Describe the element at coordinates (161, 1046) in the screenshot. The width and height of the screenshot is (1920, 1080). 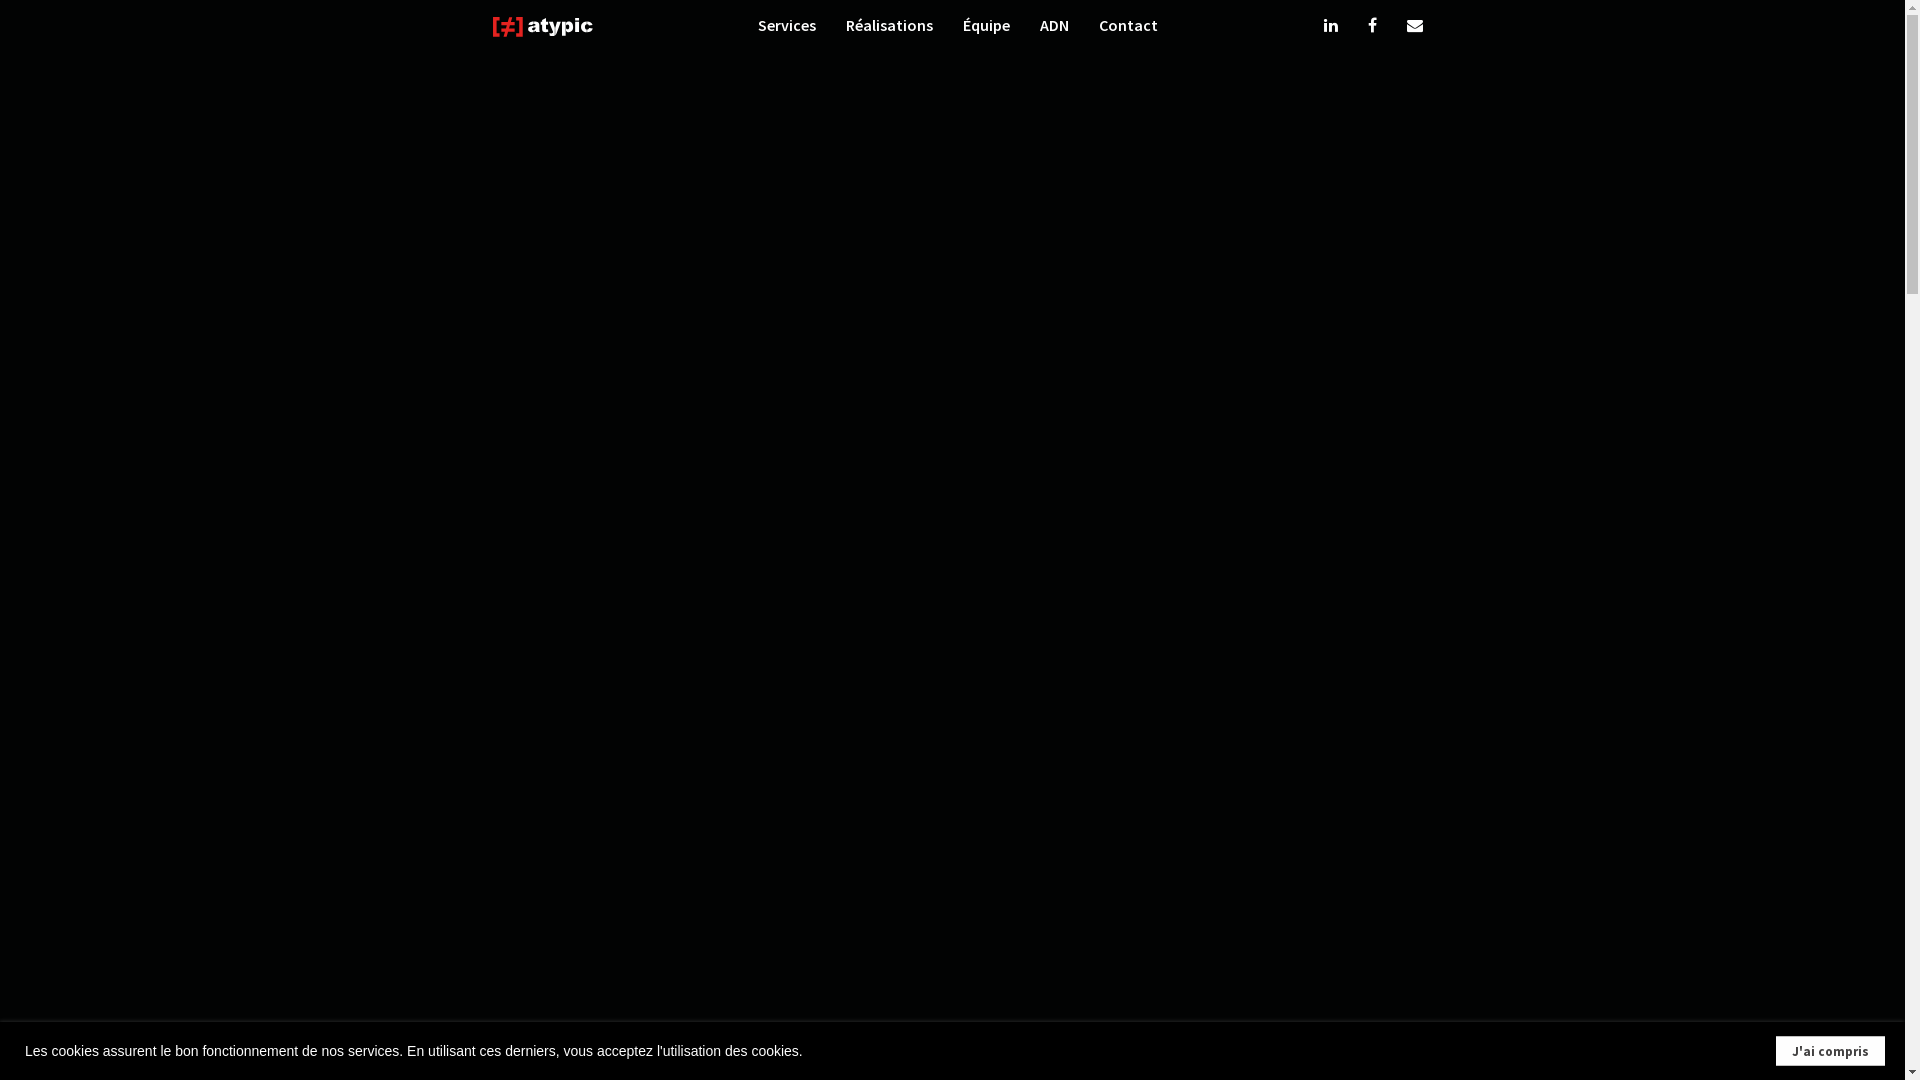
I see `info@atypic.be` at that location.